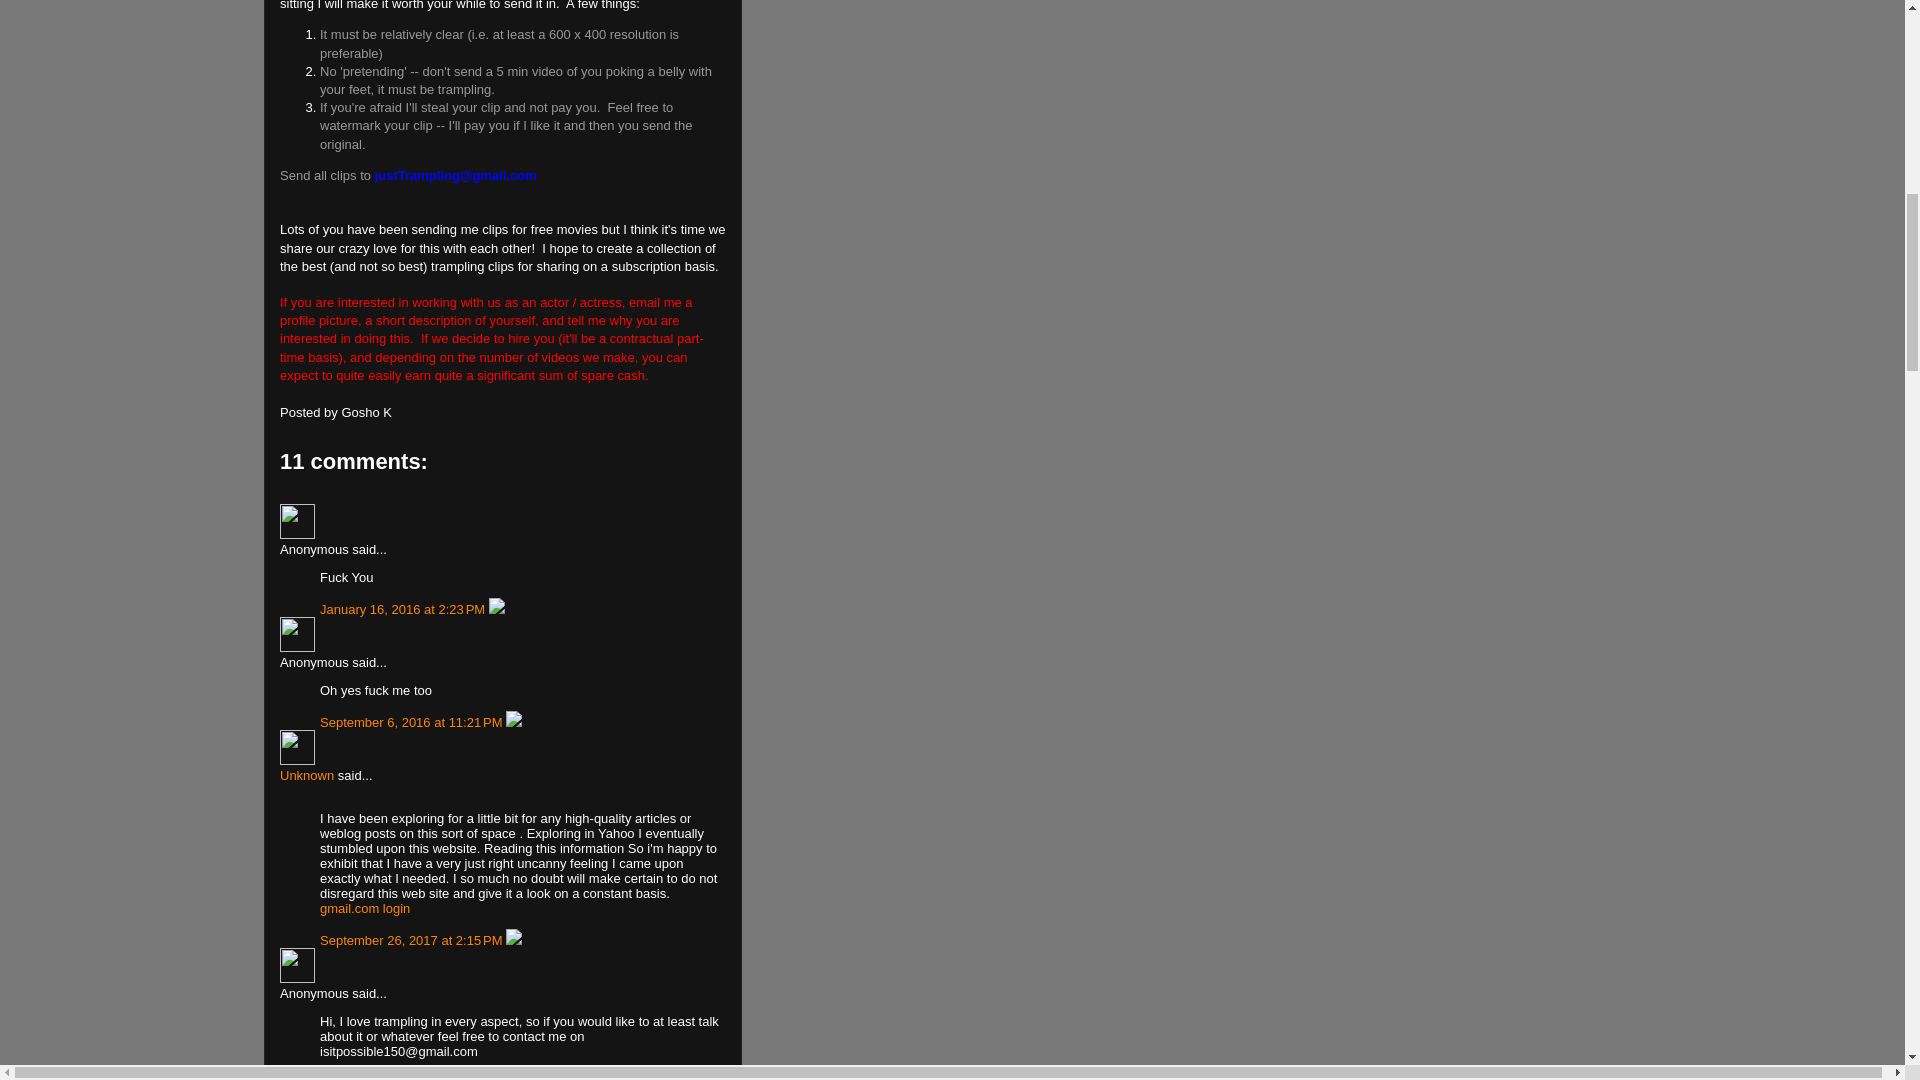 The width and height of the screenshot is (1920, 1080). Describe the element at coordinates (297, 965) in the screenshot. I see `Anonymous` at that location.